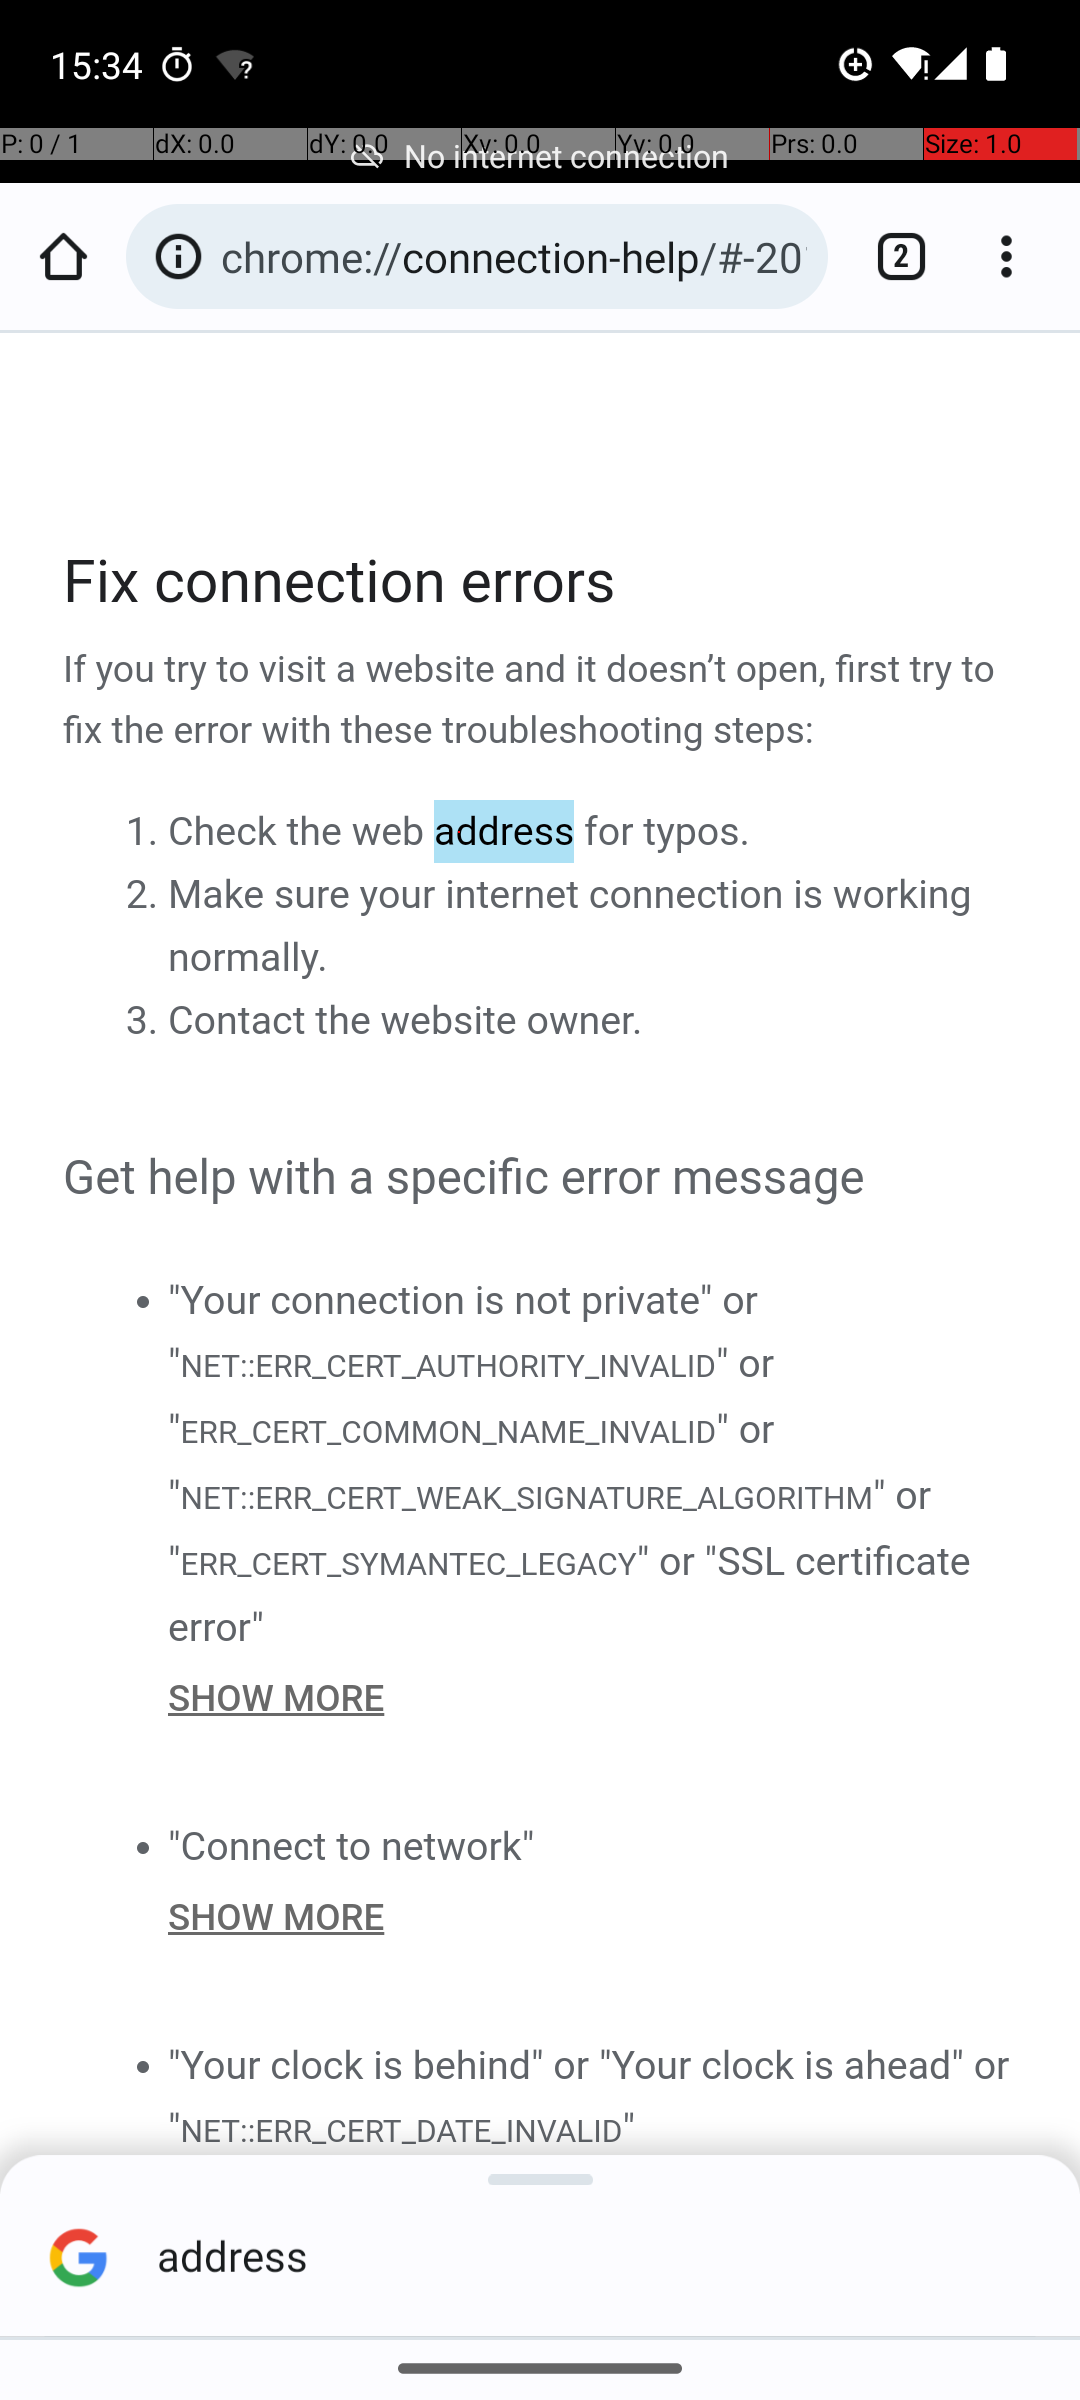 This screenshot has height=2400, width=1080. Describe the element at coordinates (447, 1364) in the screenshot. I see `NET::ERR_CERT_AUTHORITY_INVALID` at that location.